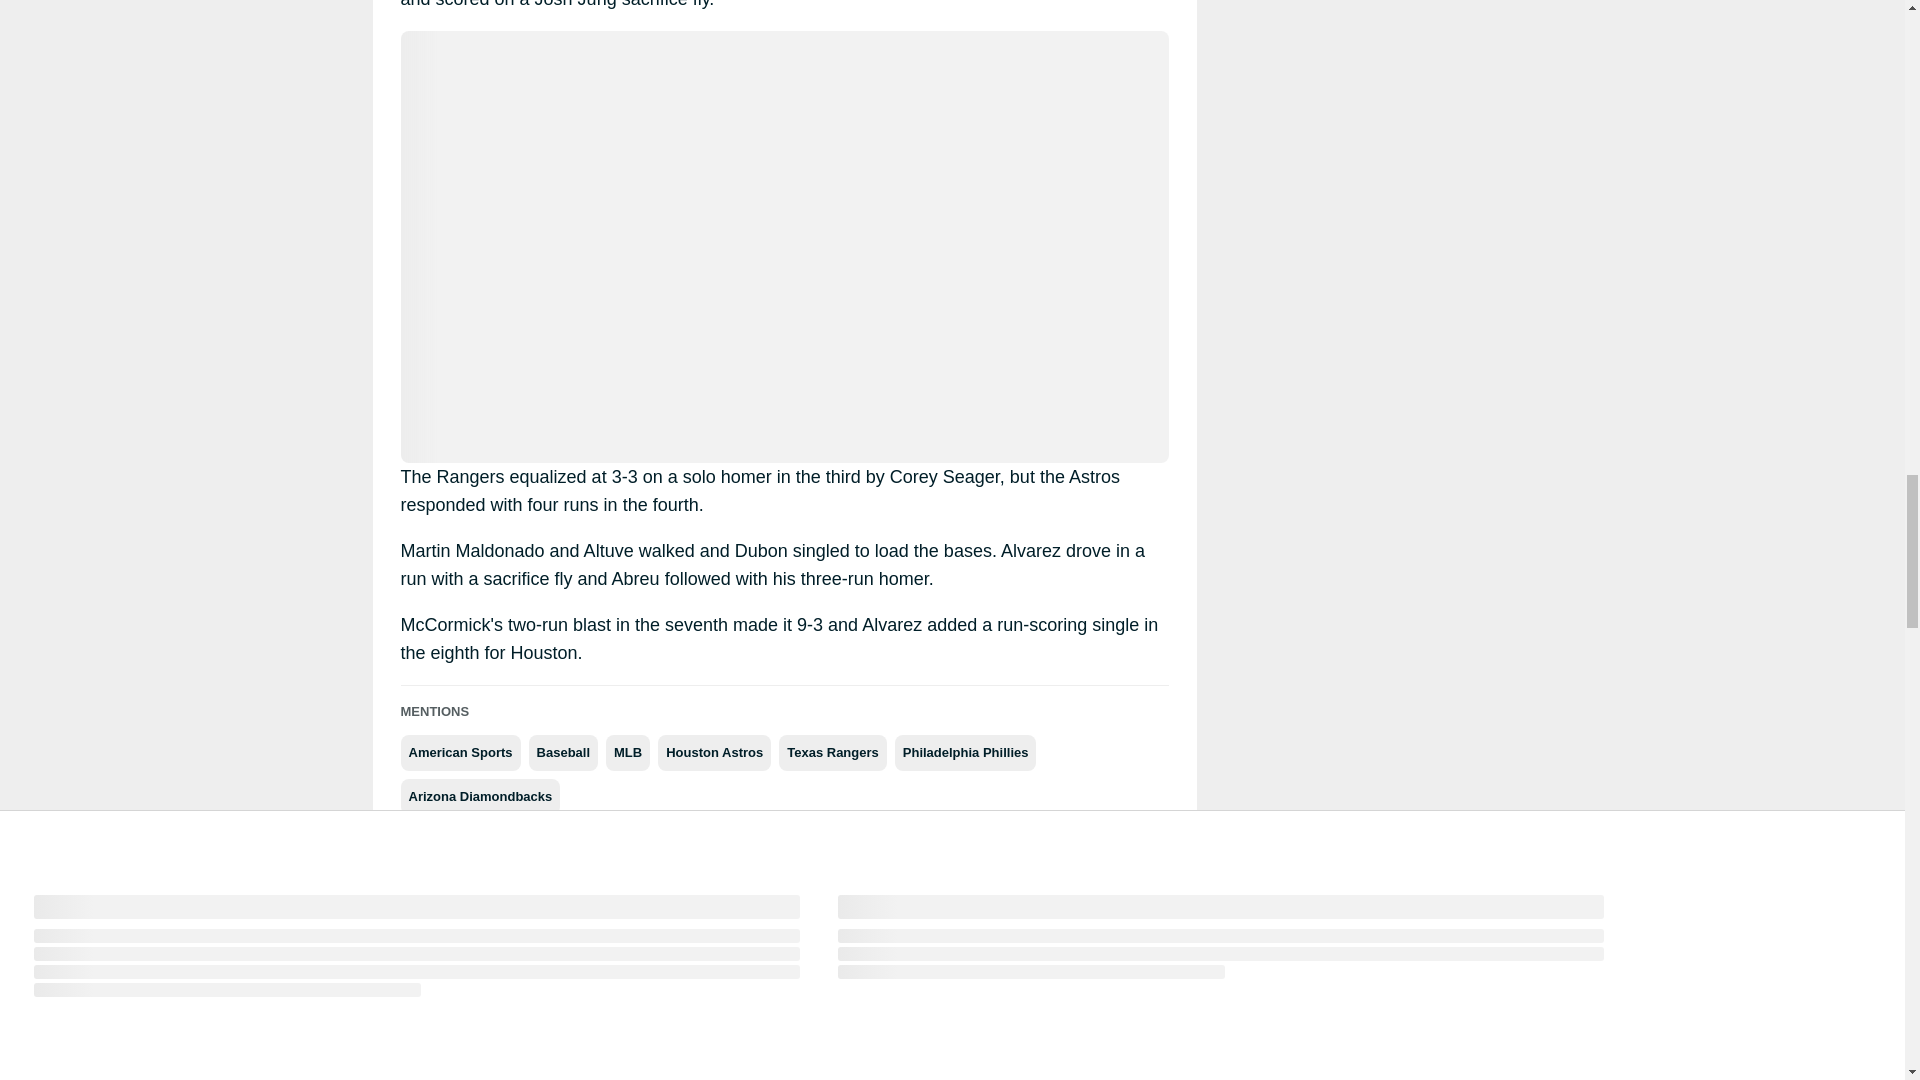 This screenshot has height=1080, width=1920. What do you see at coordinates (460, 753) in the screenshot?
I see `American Sports` at bounding box center [460, 753].